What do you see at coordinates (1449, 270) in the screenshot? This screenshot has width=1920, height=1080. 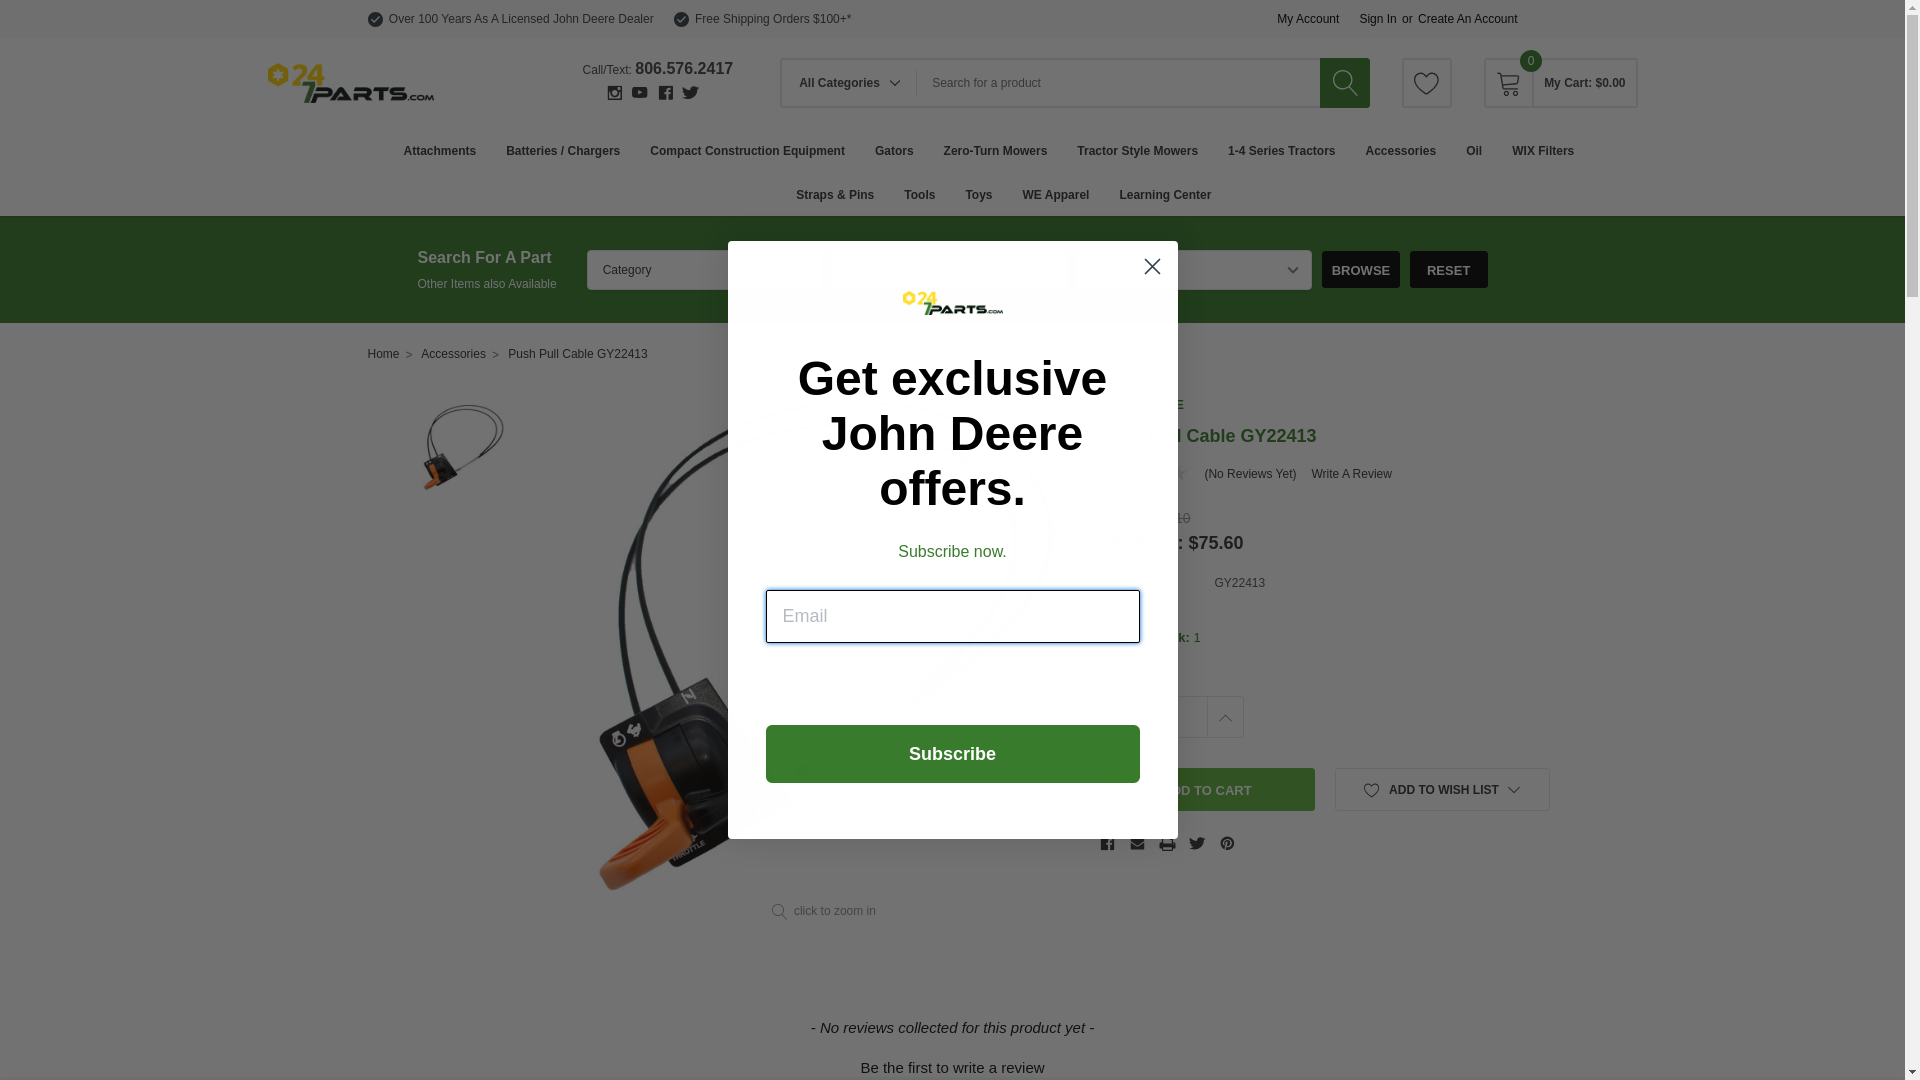 I see `RESET` at bounding box center [1449, 270].